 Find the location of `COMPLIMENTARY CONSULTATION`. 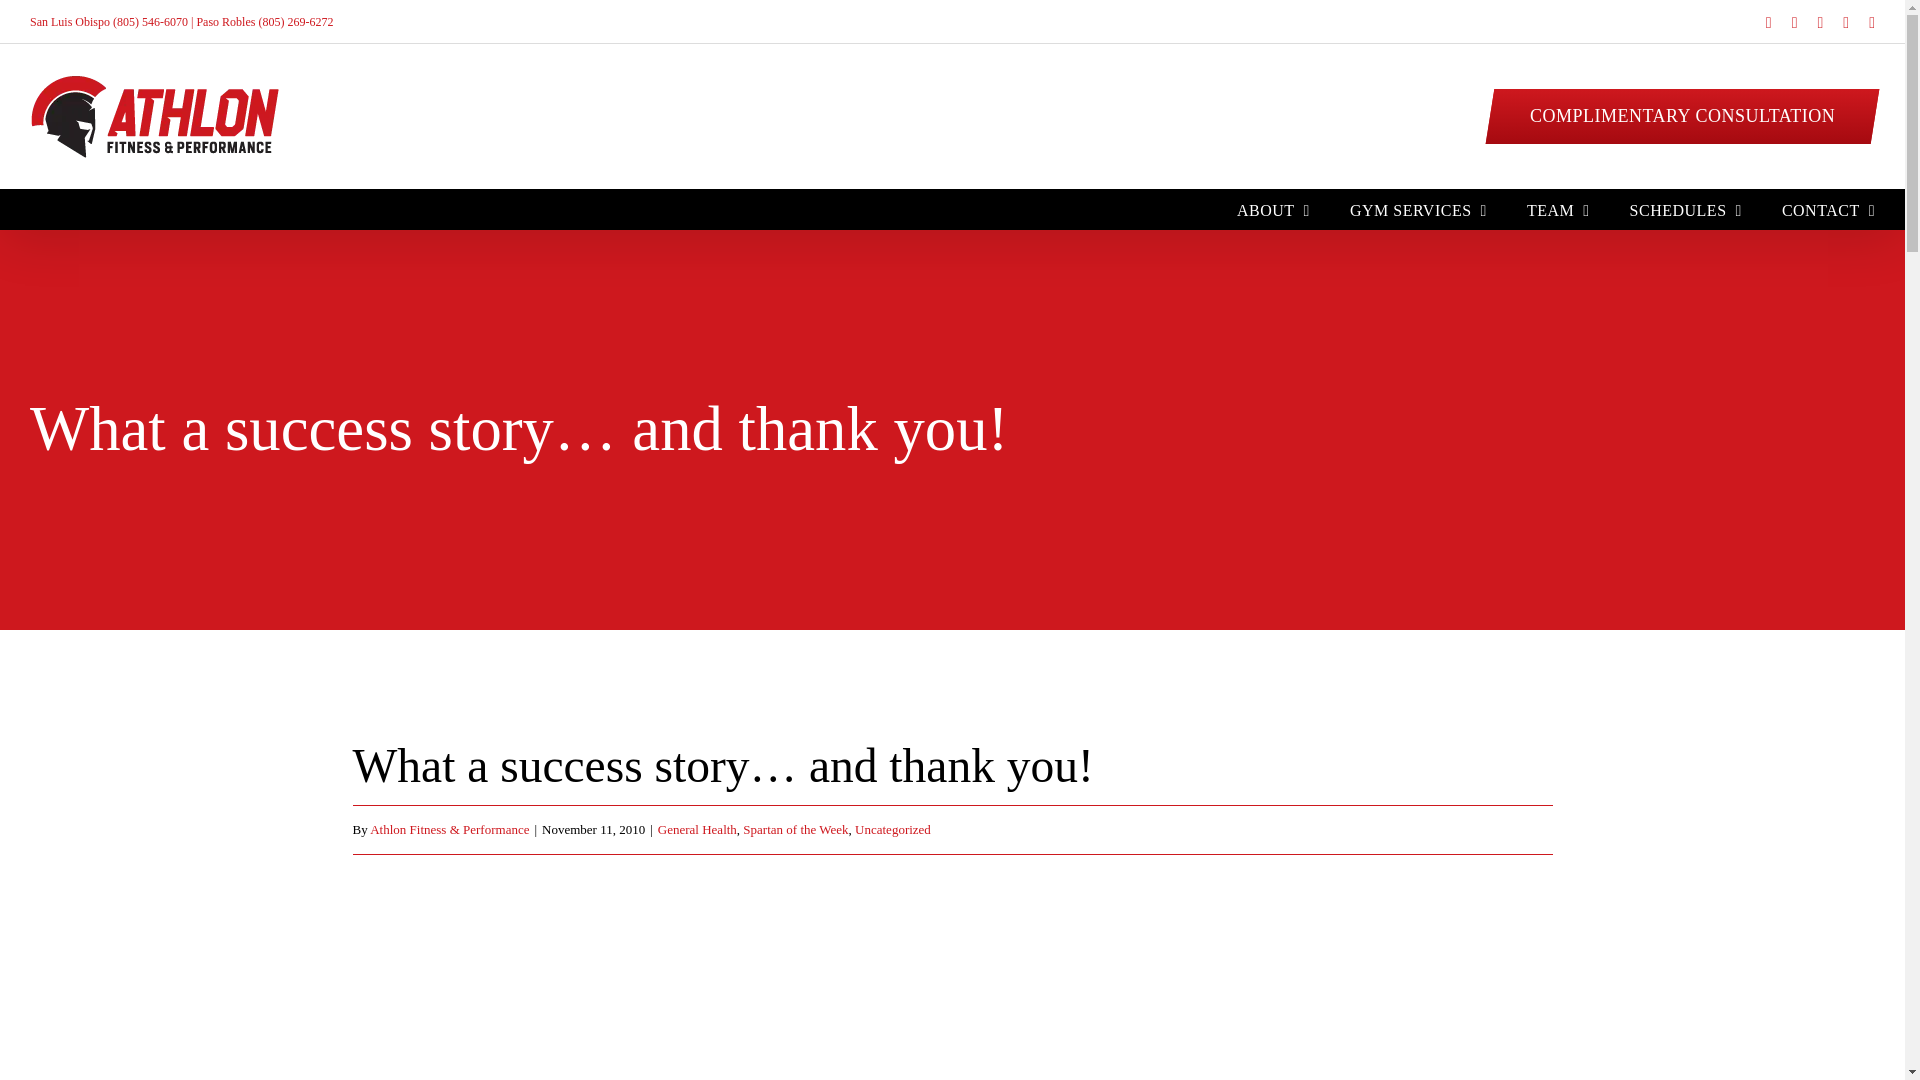

COMPLIMENTARY CONSULTATION is located at coordinates (1677, 114).